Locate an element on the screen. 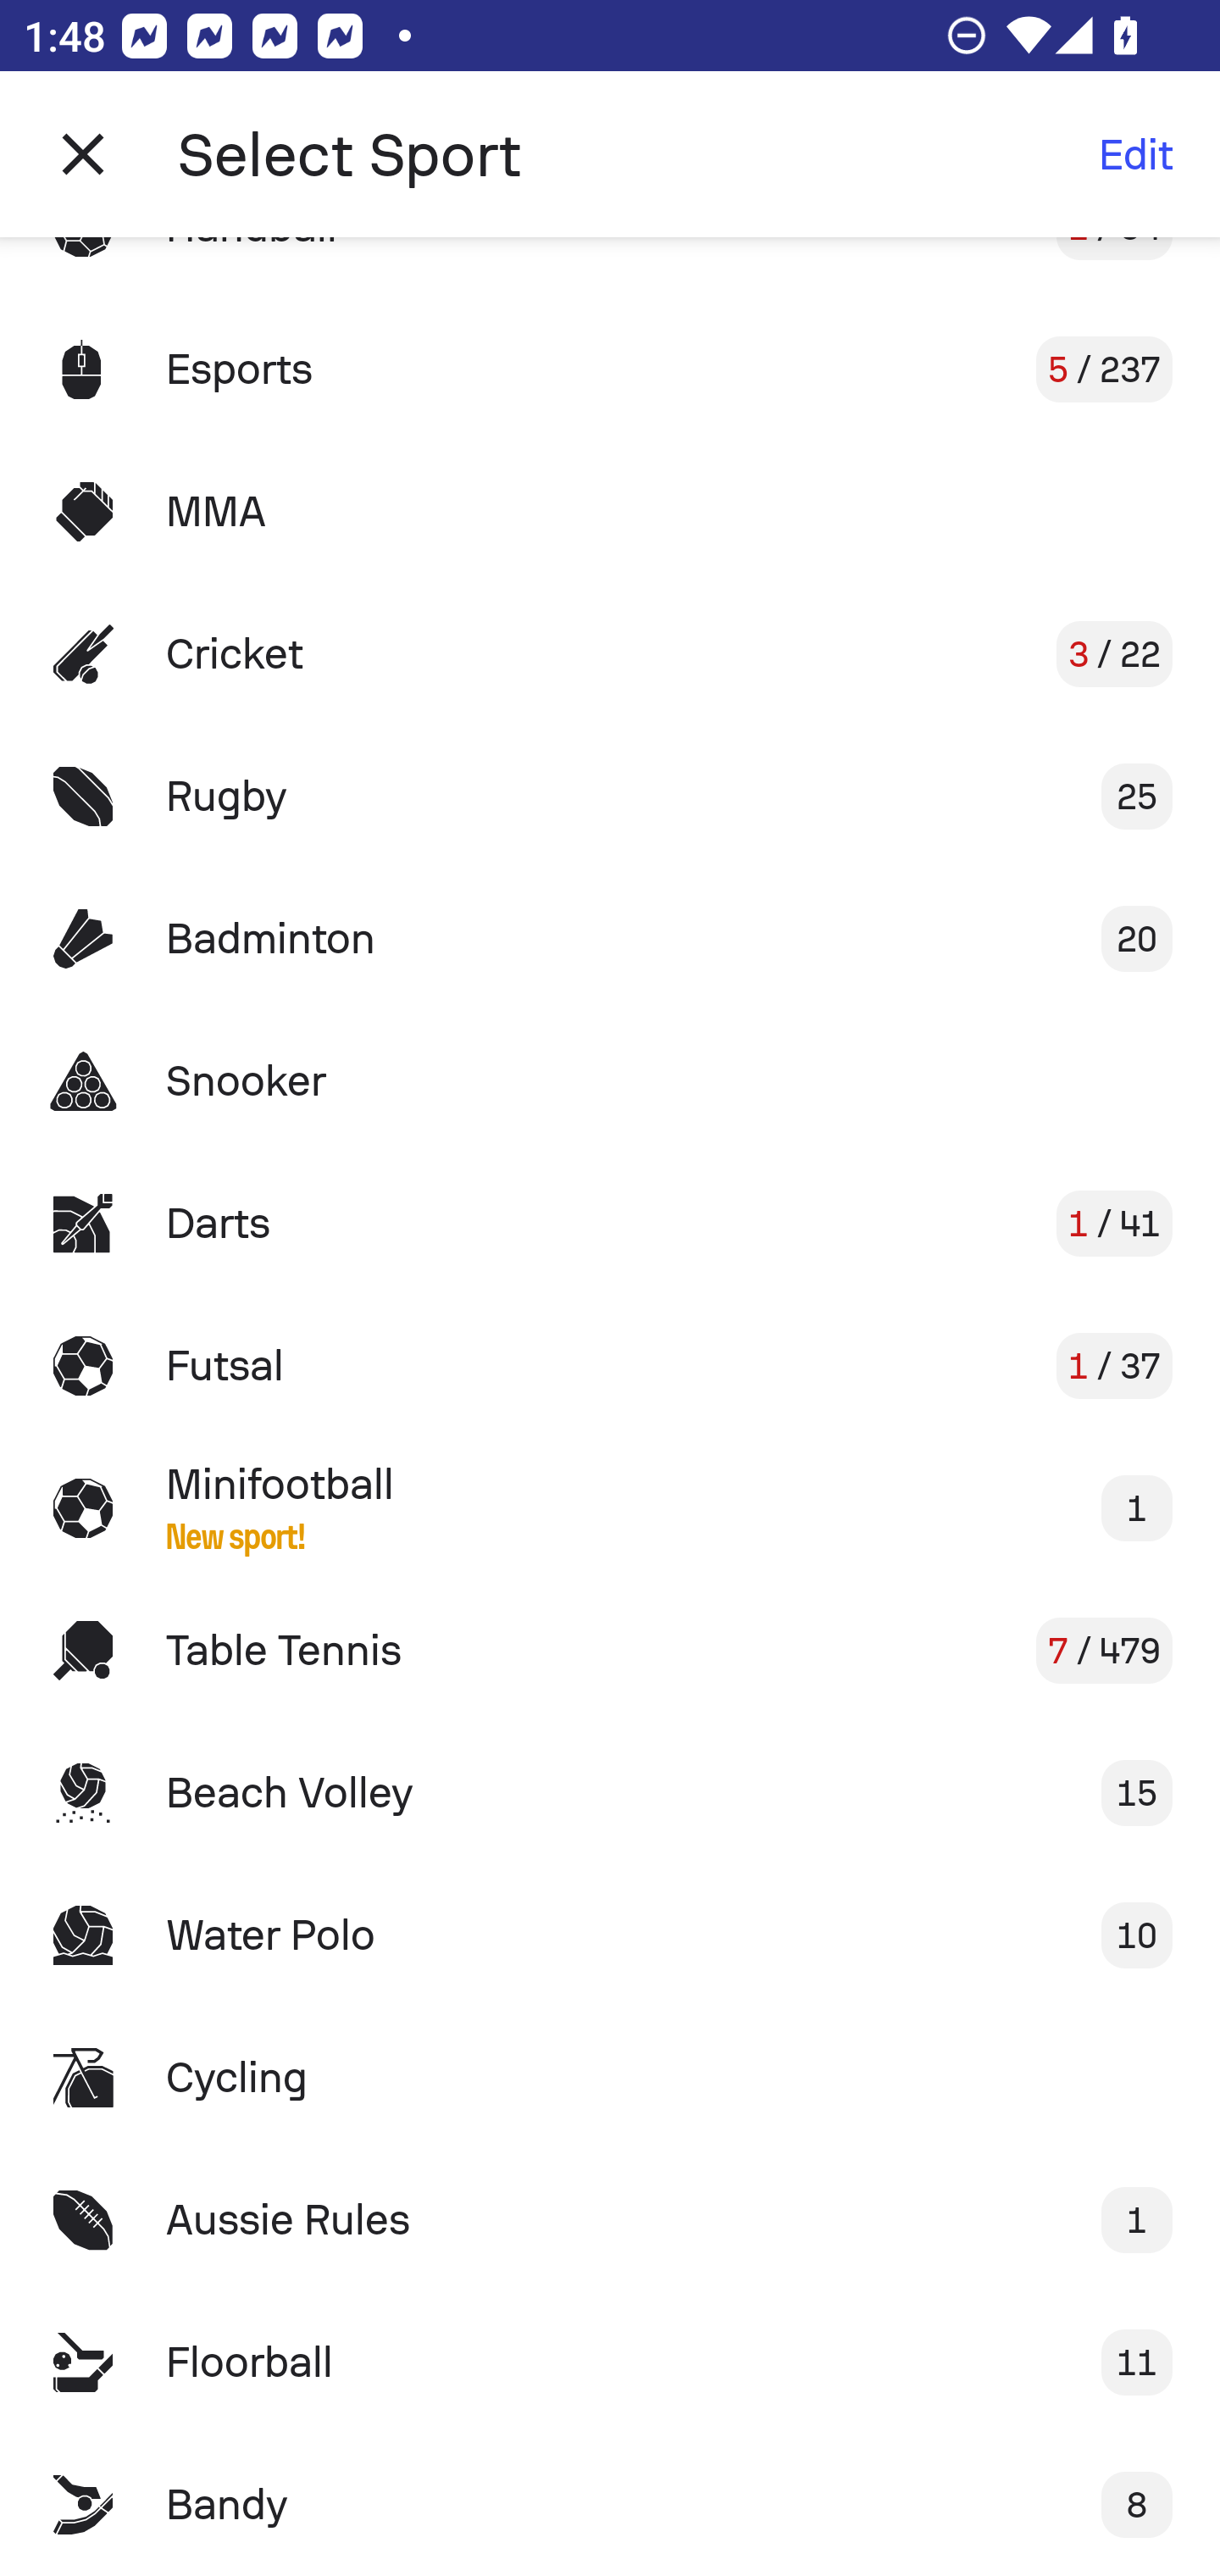 The width and height of the screenshot is (1220, 2576). Beach Volley 15 is located at coordinates (610, 1792).